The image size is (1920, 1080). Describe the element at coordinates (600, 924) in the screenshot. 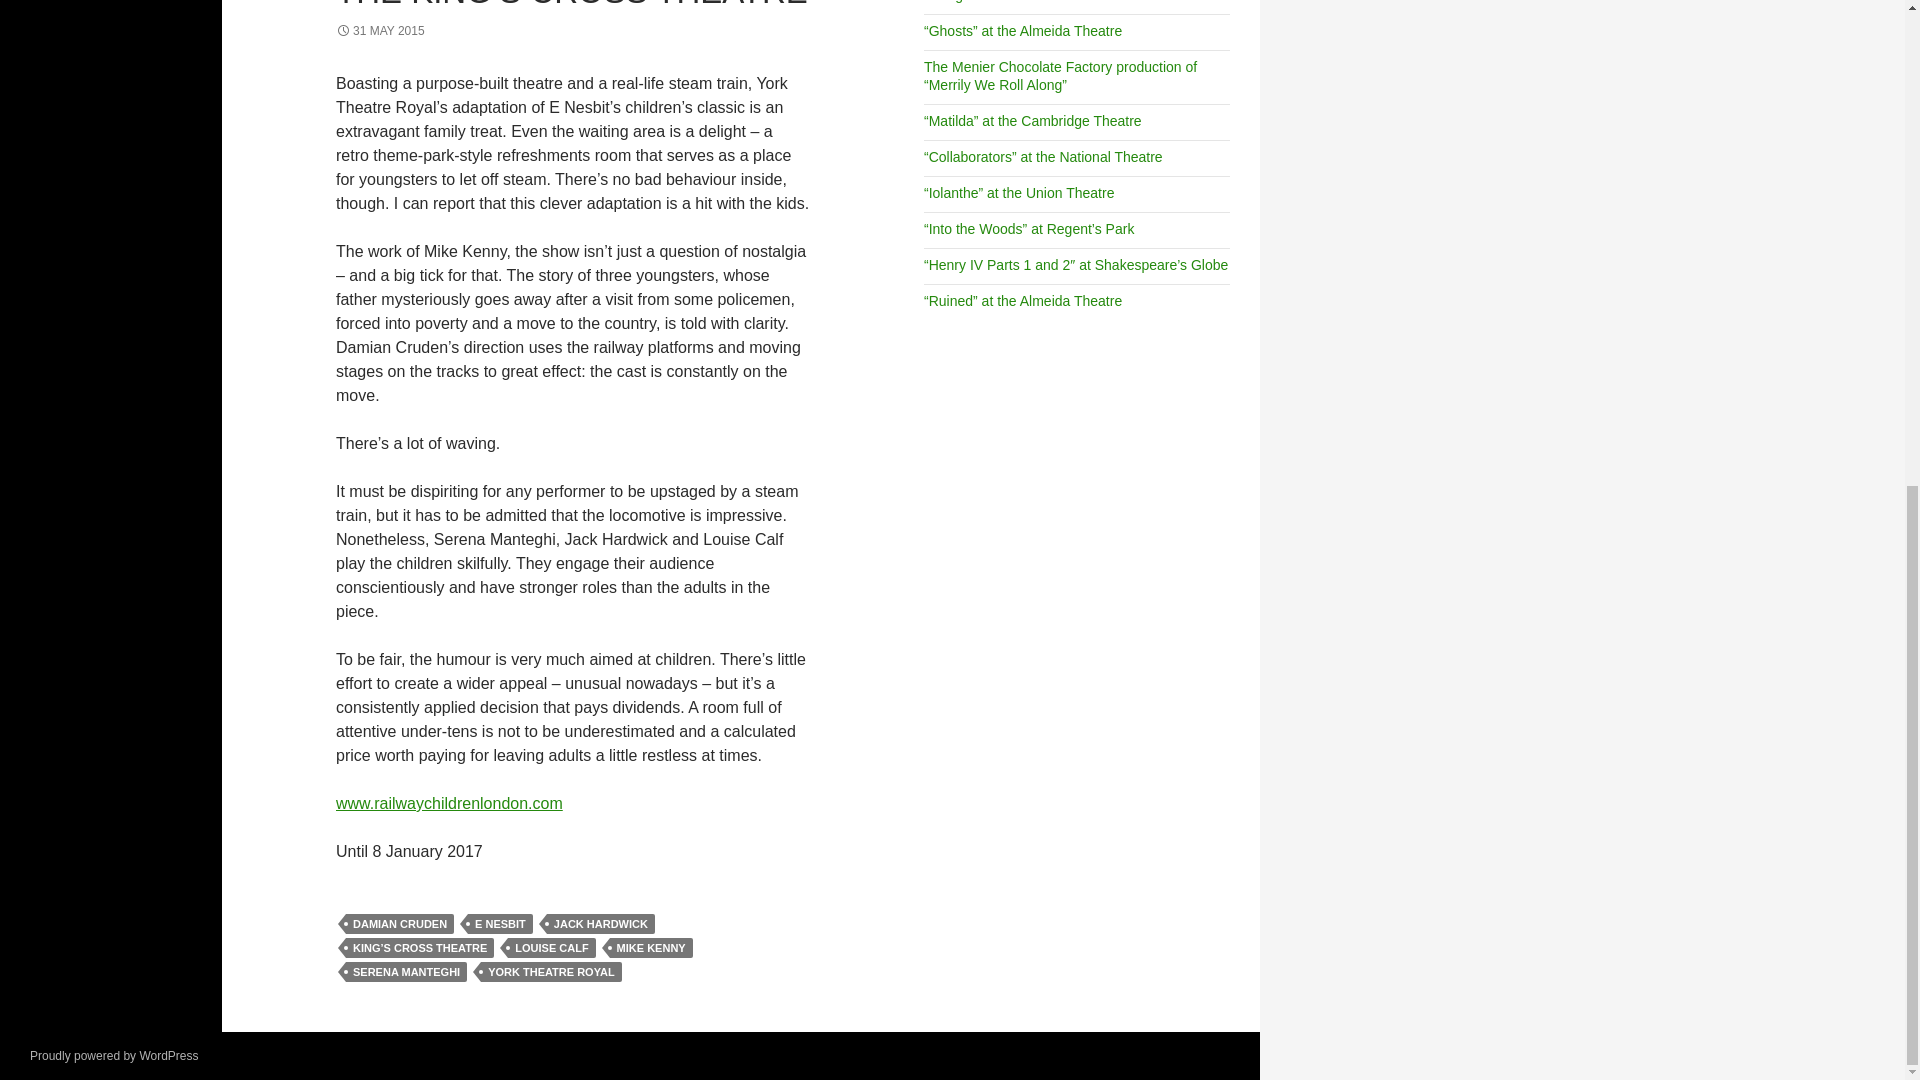

I see `JACK HARDWICK` at that location.